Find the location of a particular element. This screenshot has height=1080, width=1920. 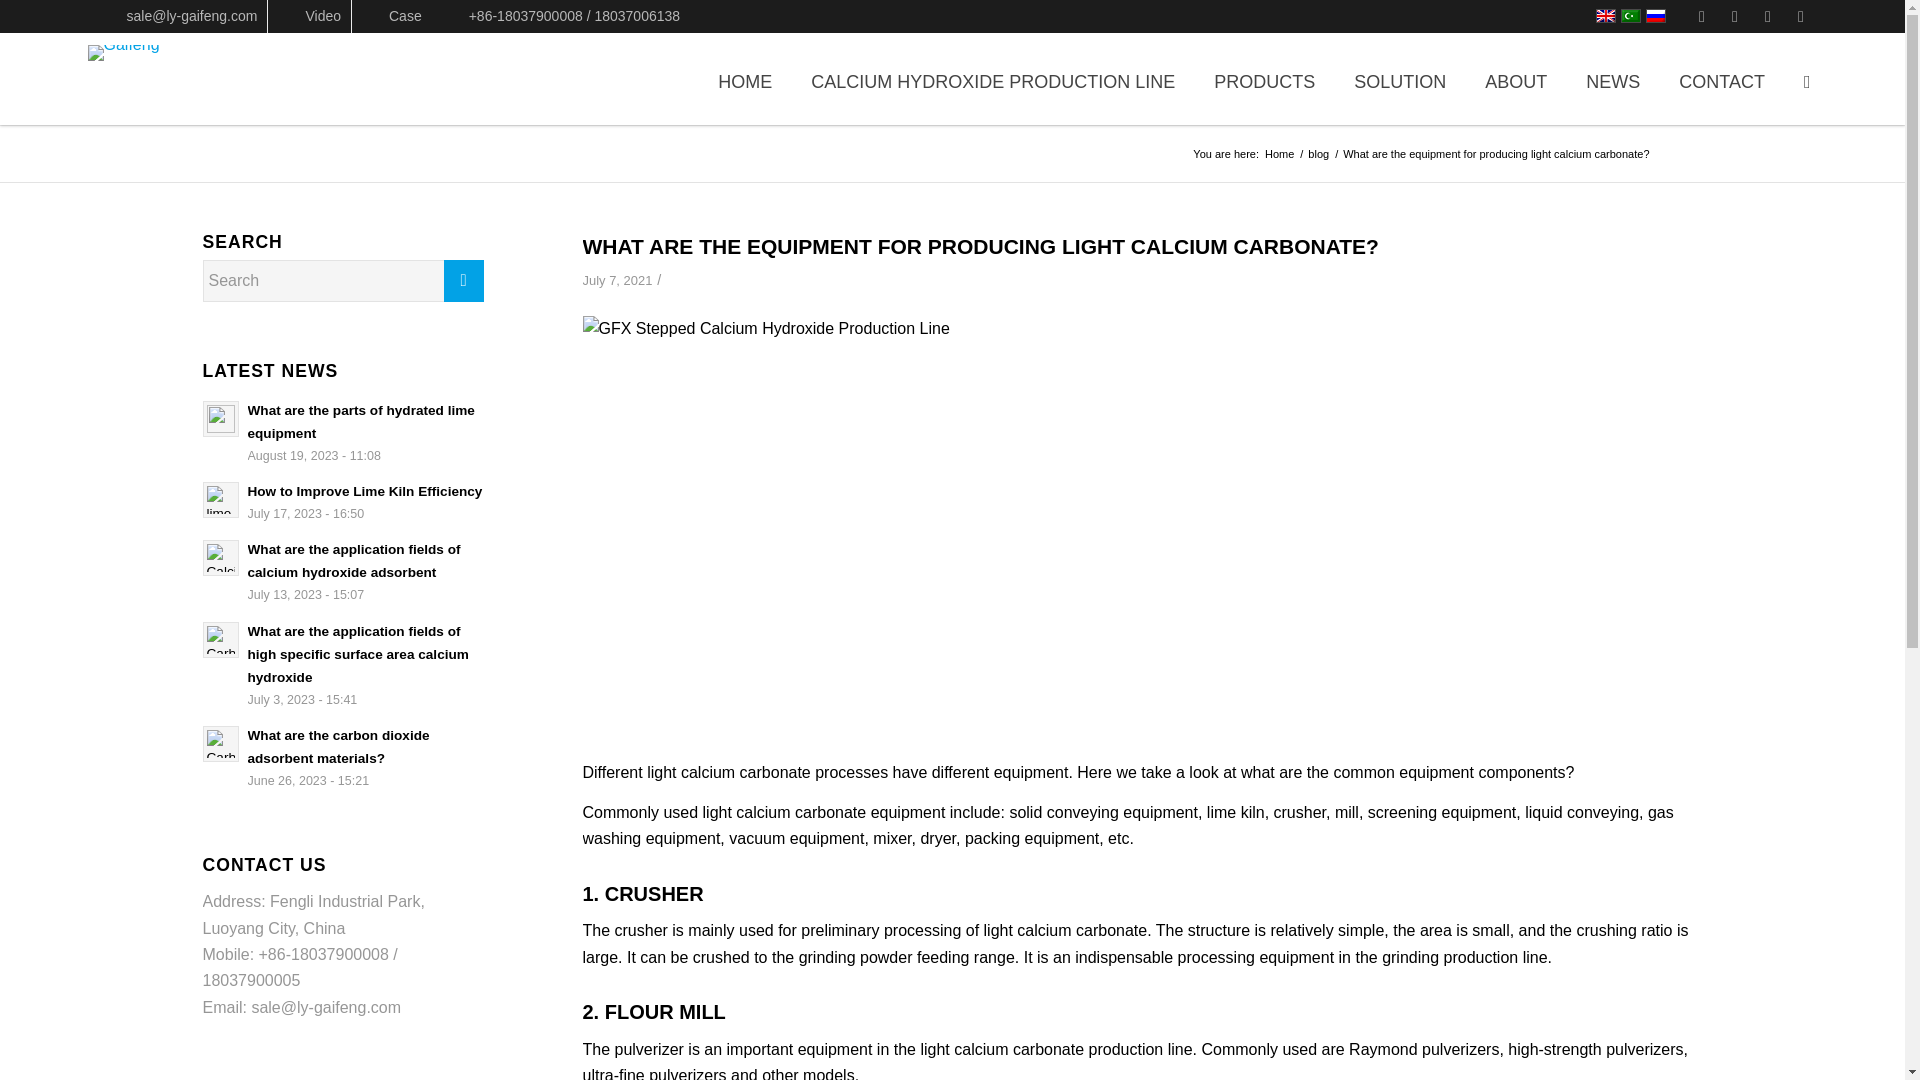

Video is located at coordinates (310, 16).